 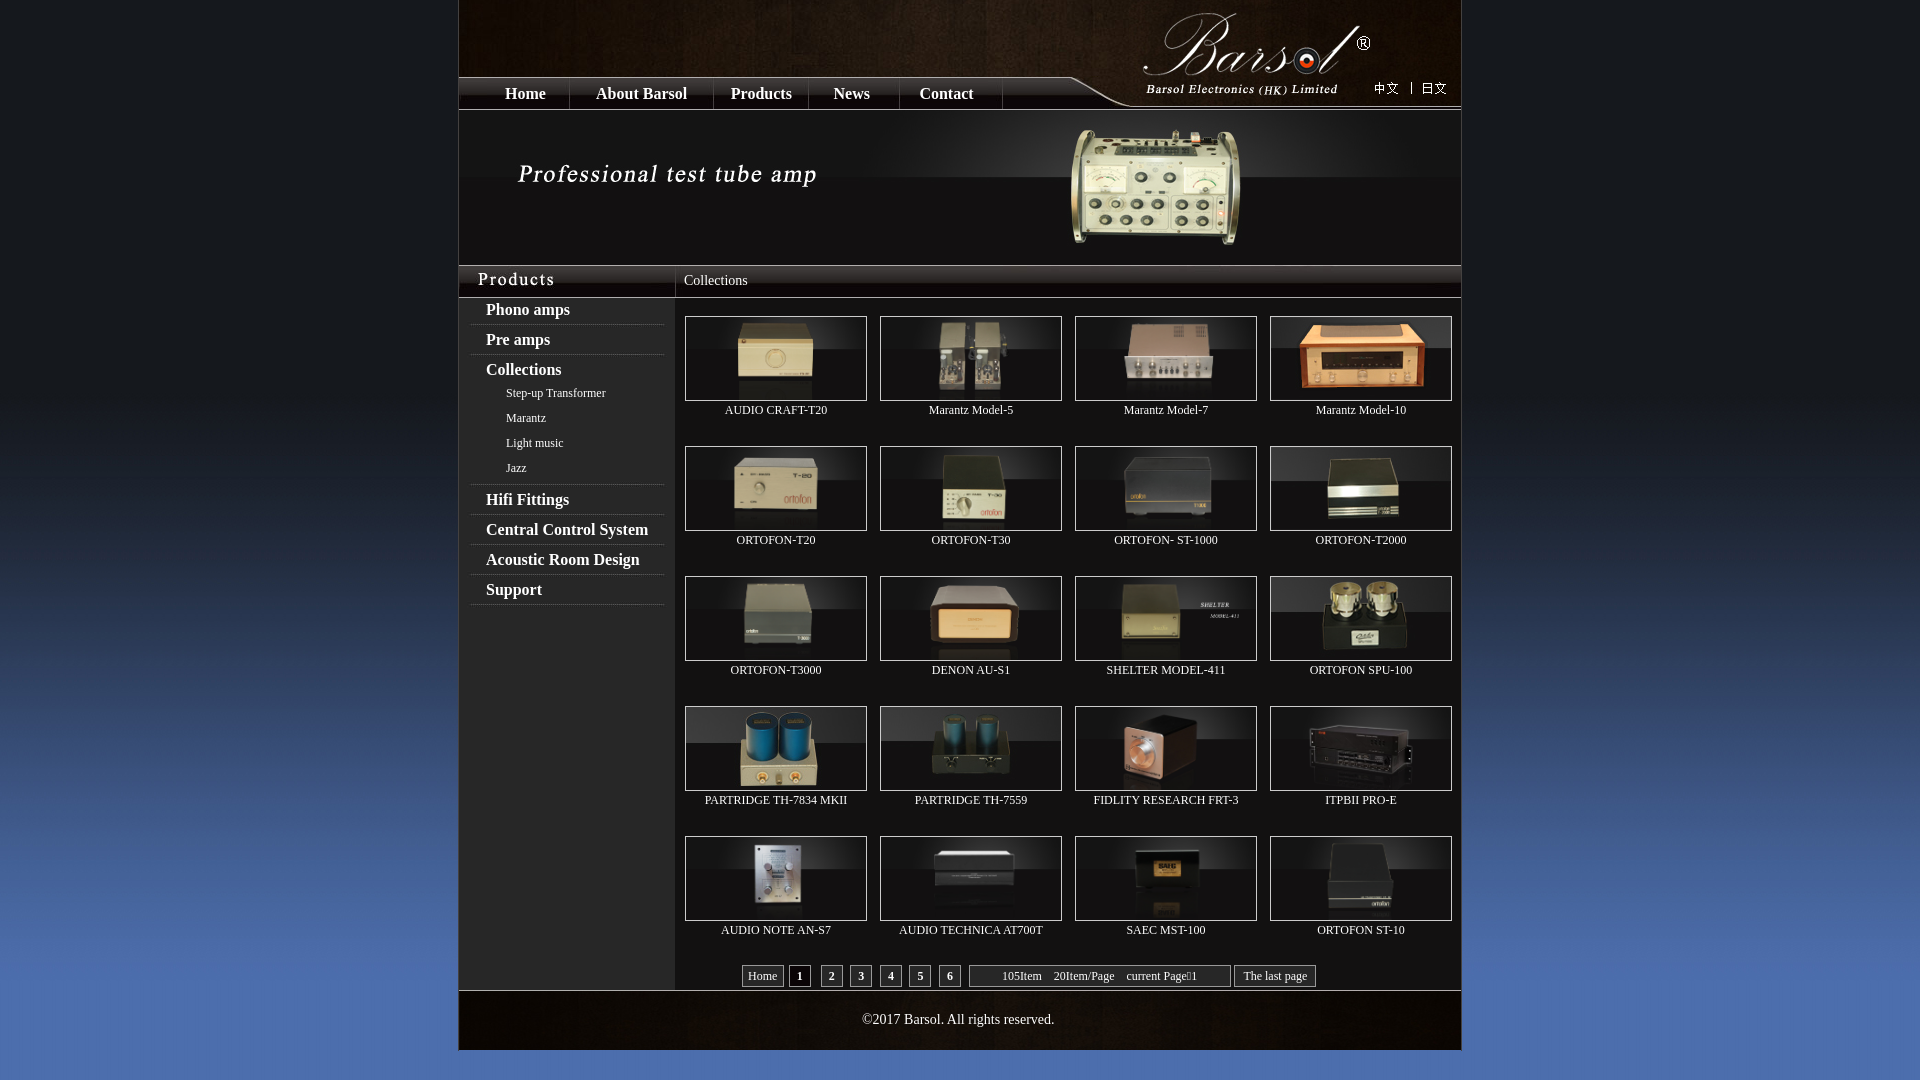 I want to click on SHELTER MODEL-411, so click(x=1166, y=670).